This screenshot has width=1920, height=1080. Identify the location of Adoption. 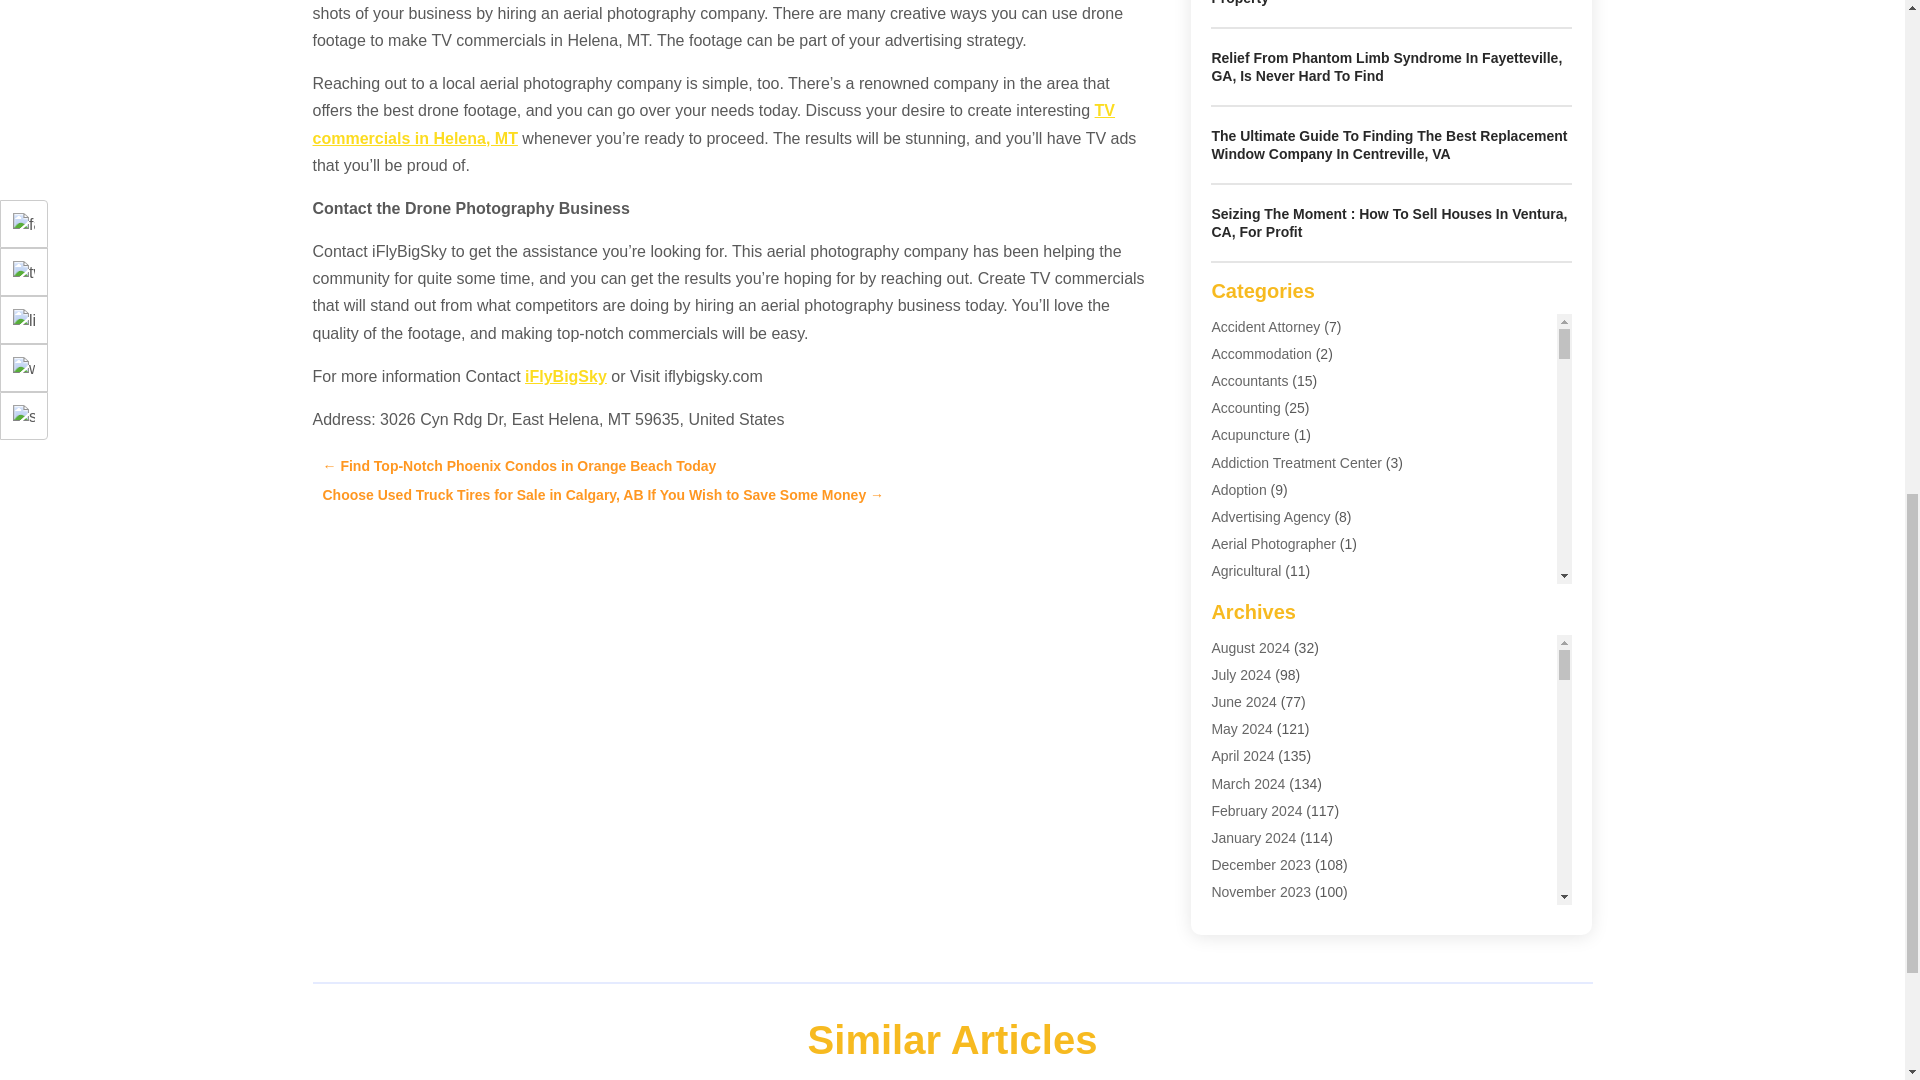
(1238, 489).